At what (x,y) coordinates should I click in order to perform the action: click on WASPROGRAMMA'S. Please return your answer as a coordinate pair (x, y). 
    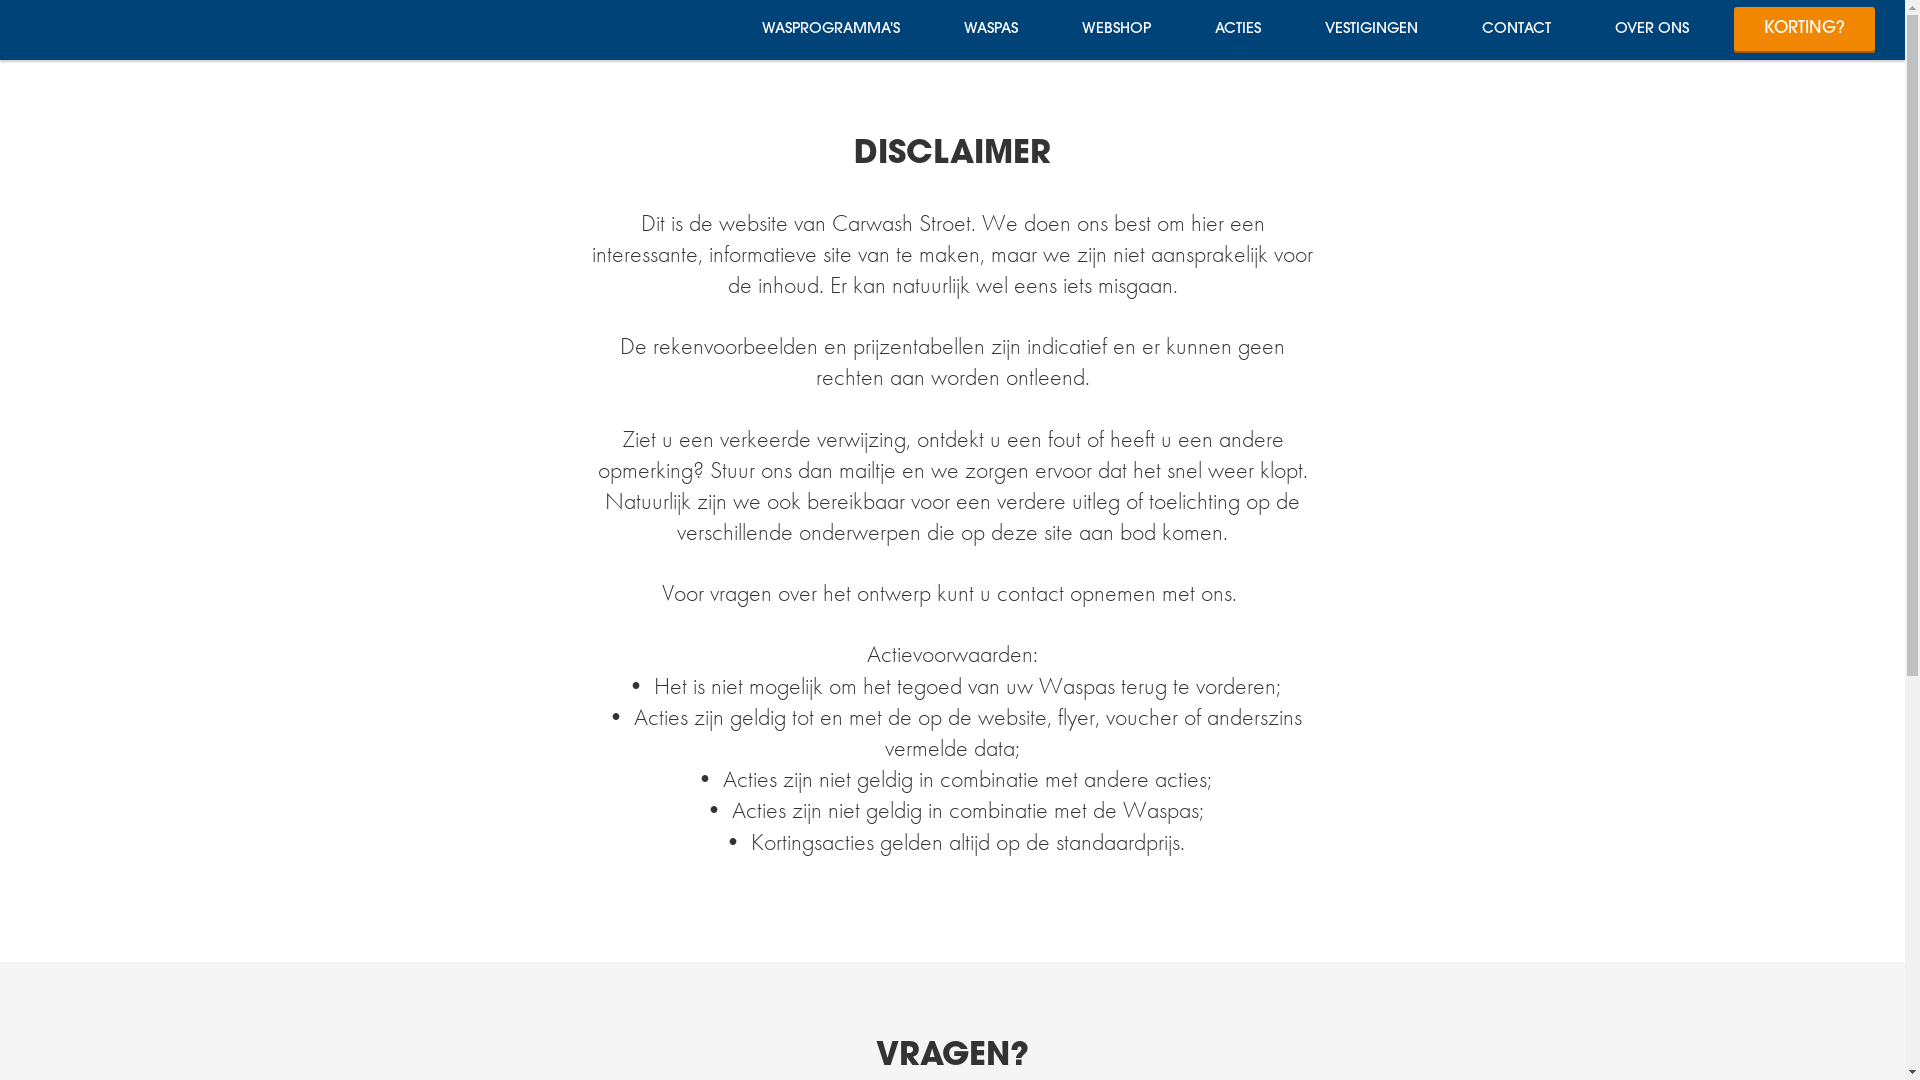
    Looking at the image, I should click on (831, 30).